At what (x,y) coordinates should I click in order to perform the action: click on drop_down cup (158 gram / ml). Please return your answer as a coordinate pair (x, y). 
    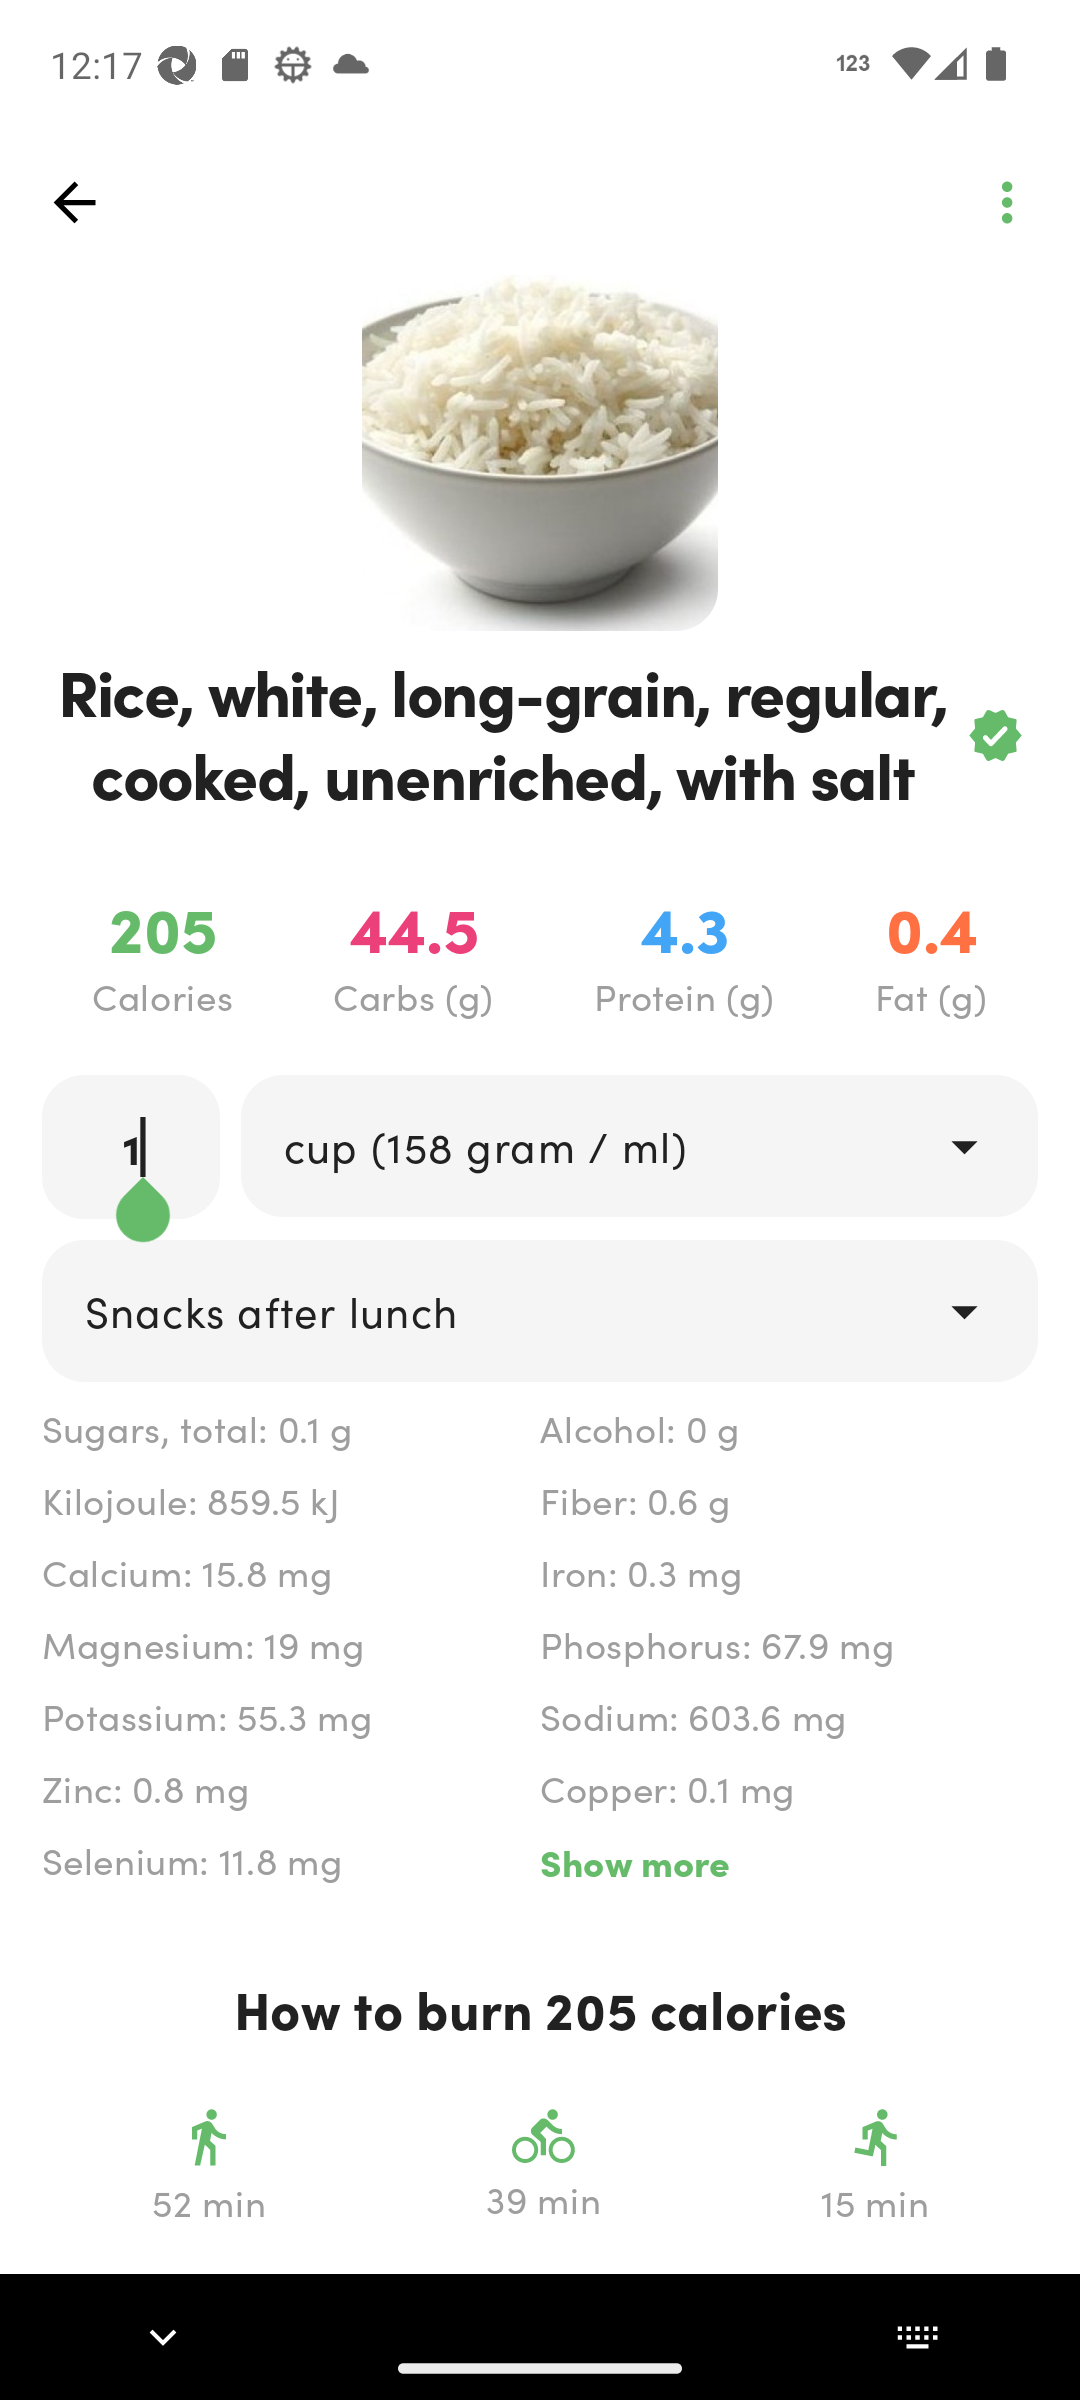
    Looking at the image, I should click on (638, 1146).